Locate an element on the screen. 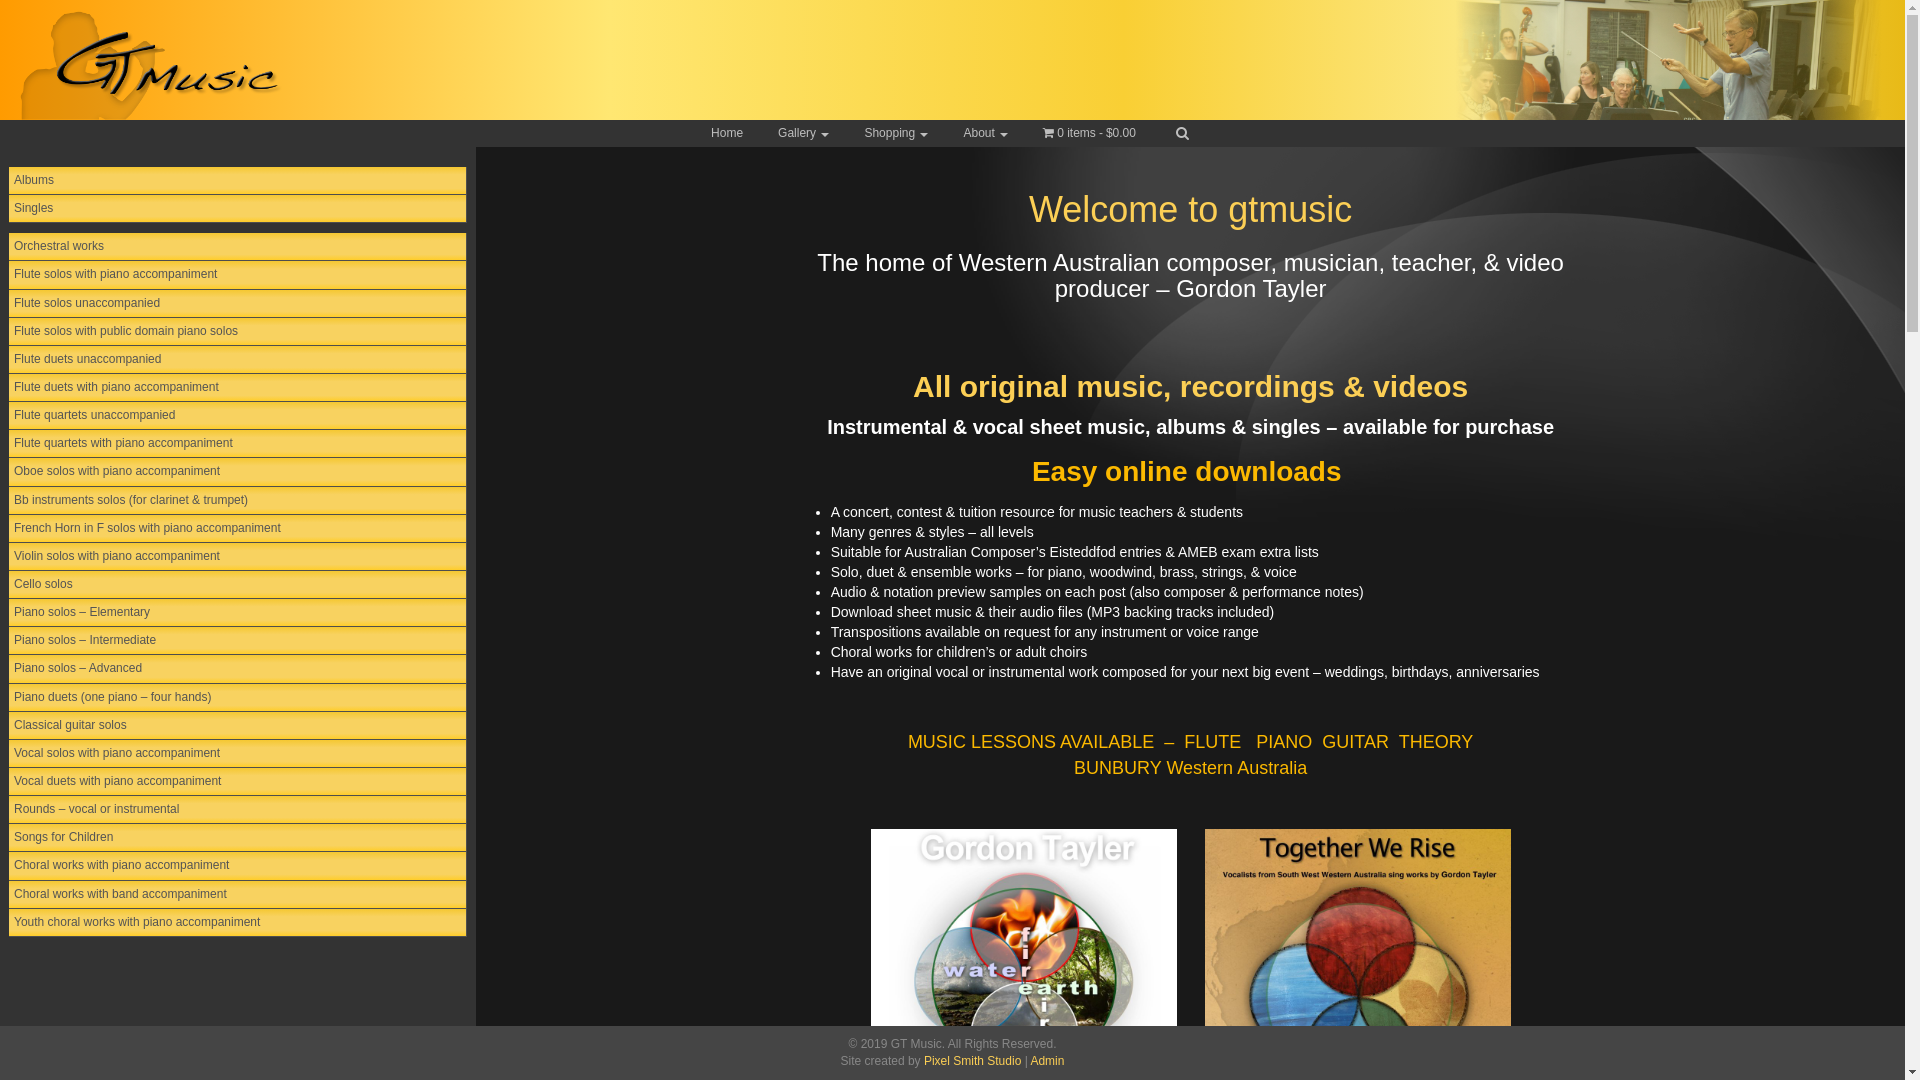  Youth choral works with piano accompaniment is located at coordinates (238, 923).